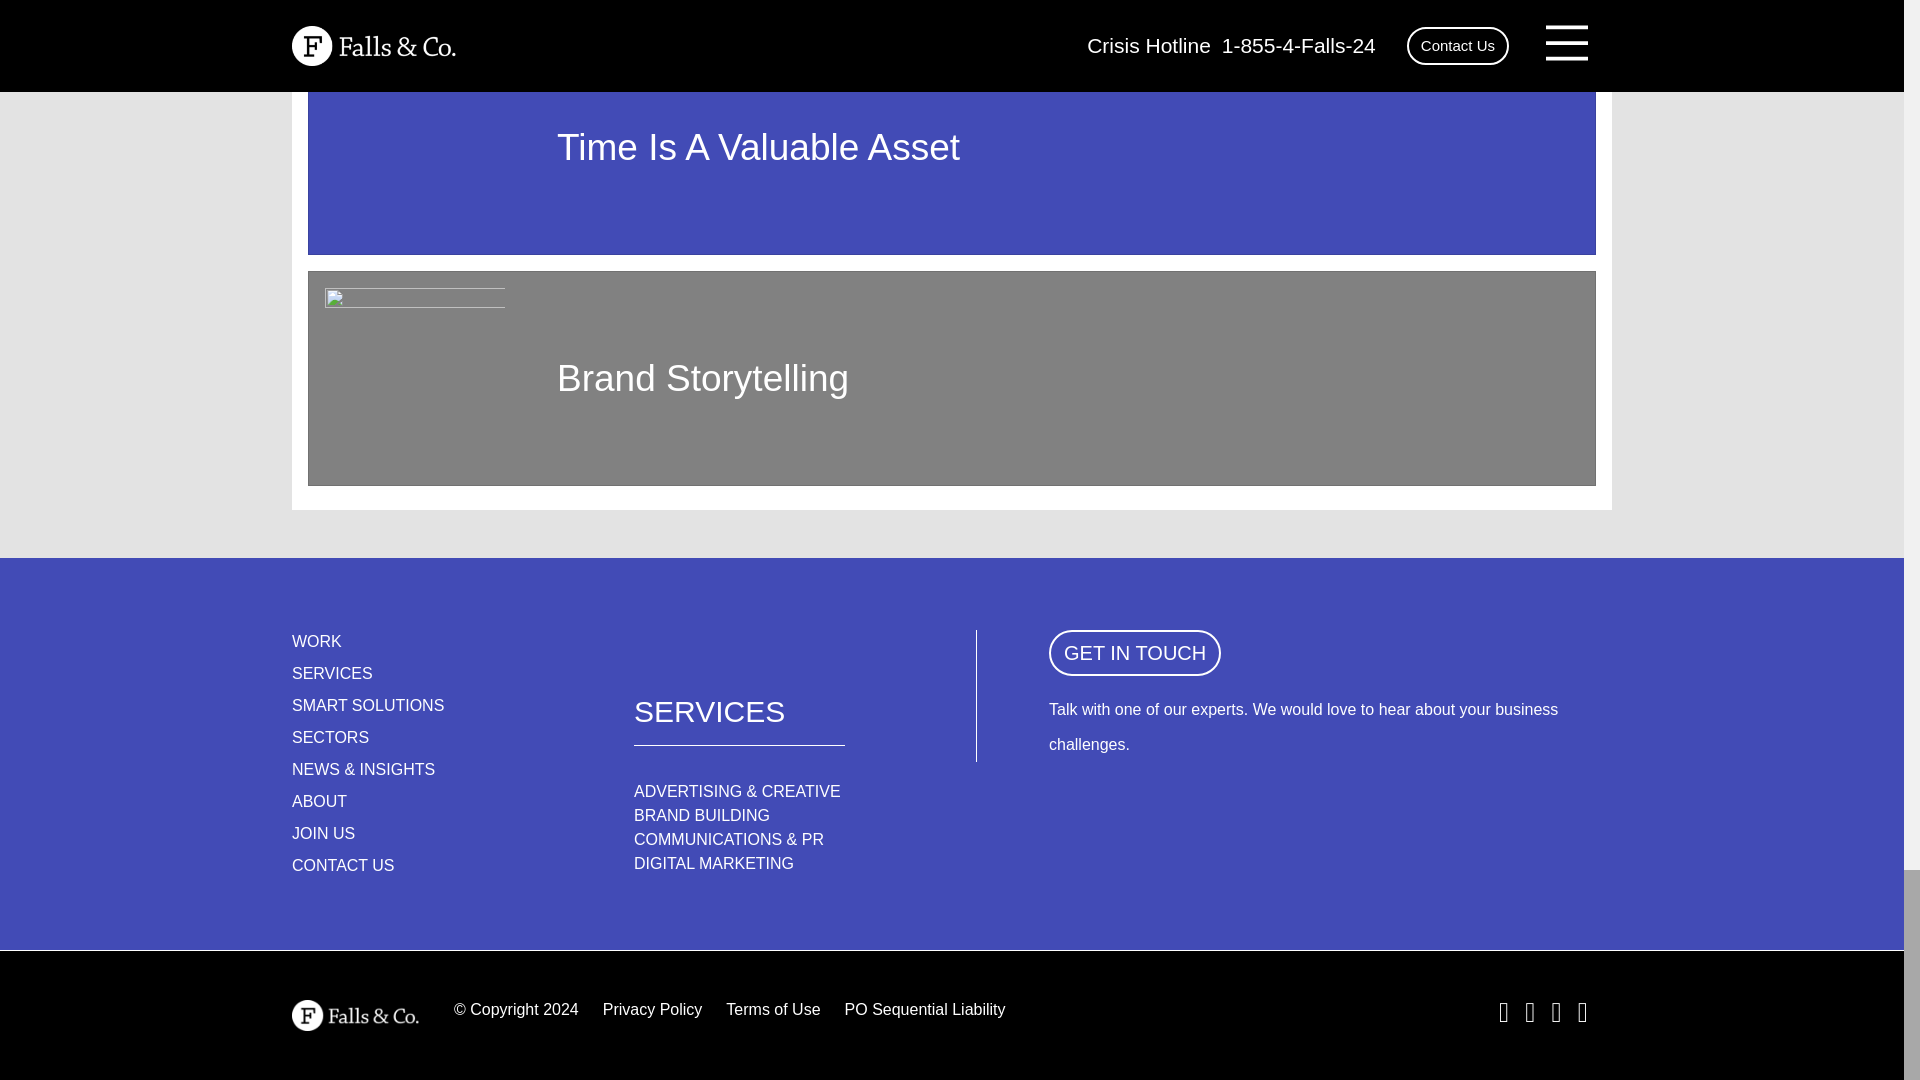  What do you see at coordinates (772, 1010) in the screenshot?
I see `Terms of Use` at bounding box center [772, 1010].